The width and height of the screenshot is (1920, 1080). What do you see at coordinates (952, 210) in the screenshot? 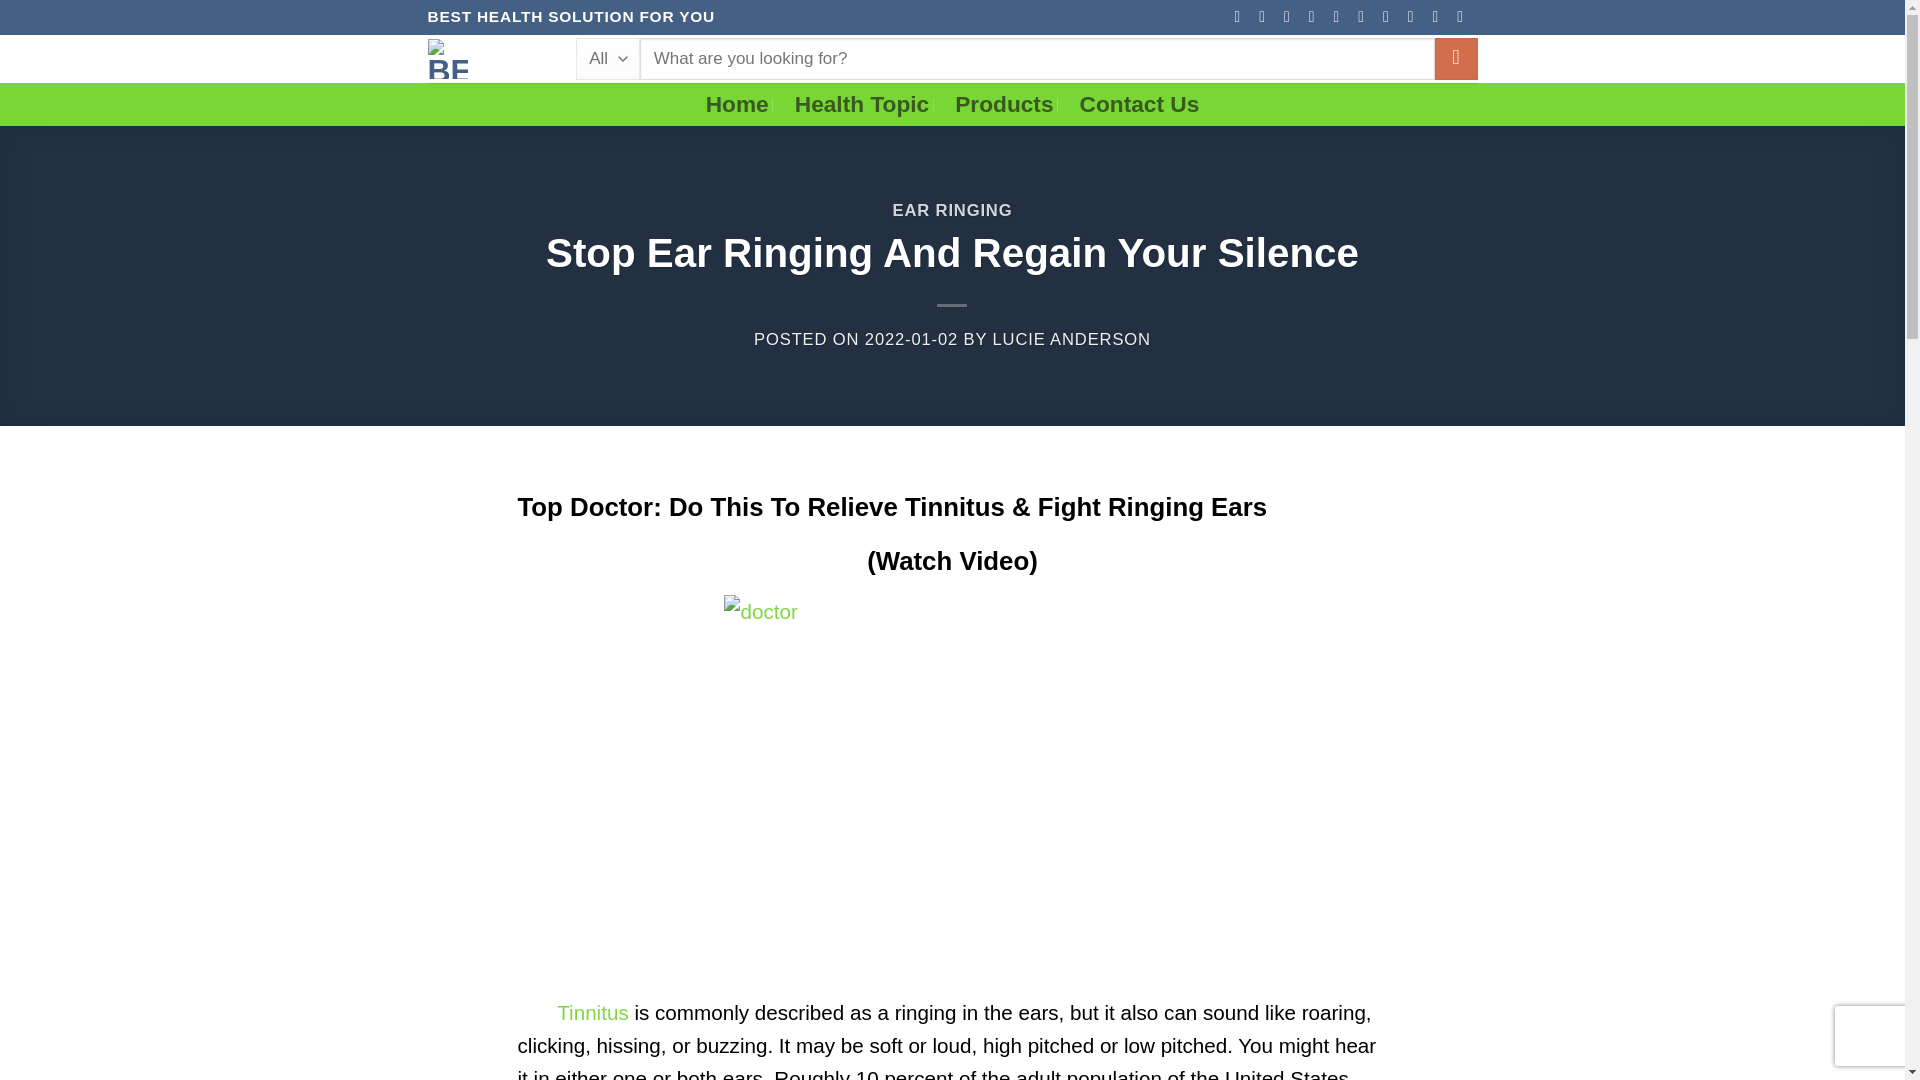
I see `EAR RINGING` at bounding box center [952, 210].